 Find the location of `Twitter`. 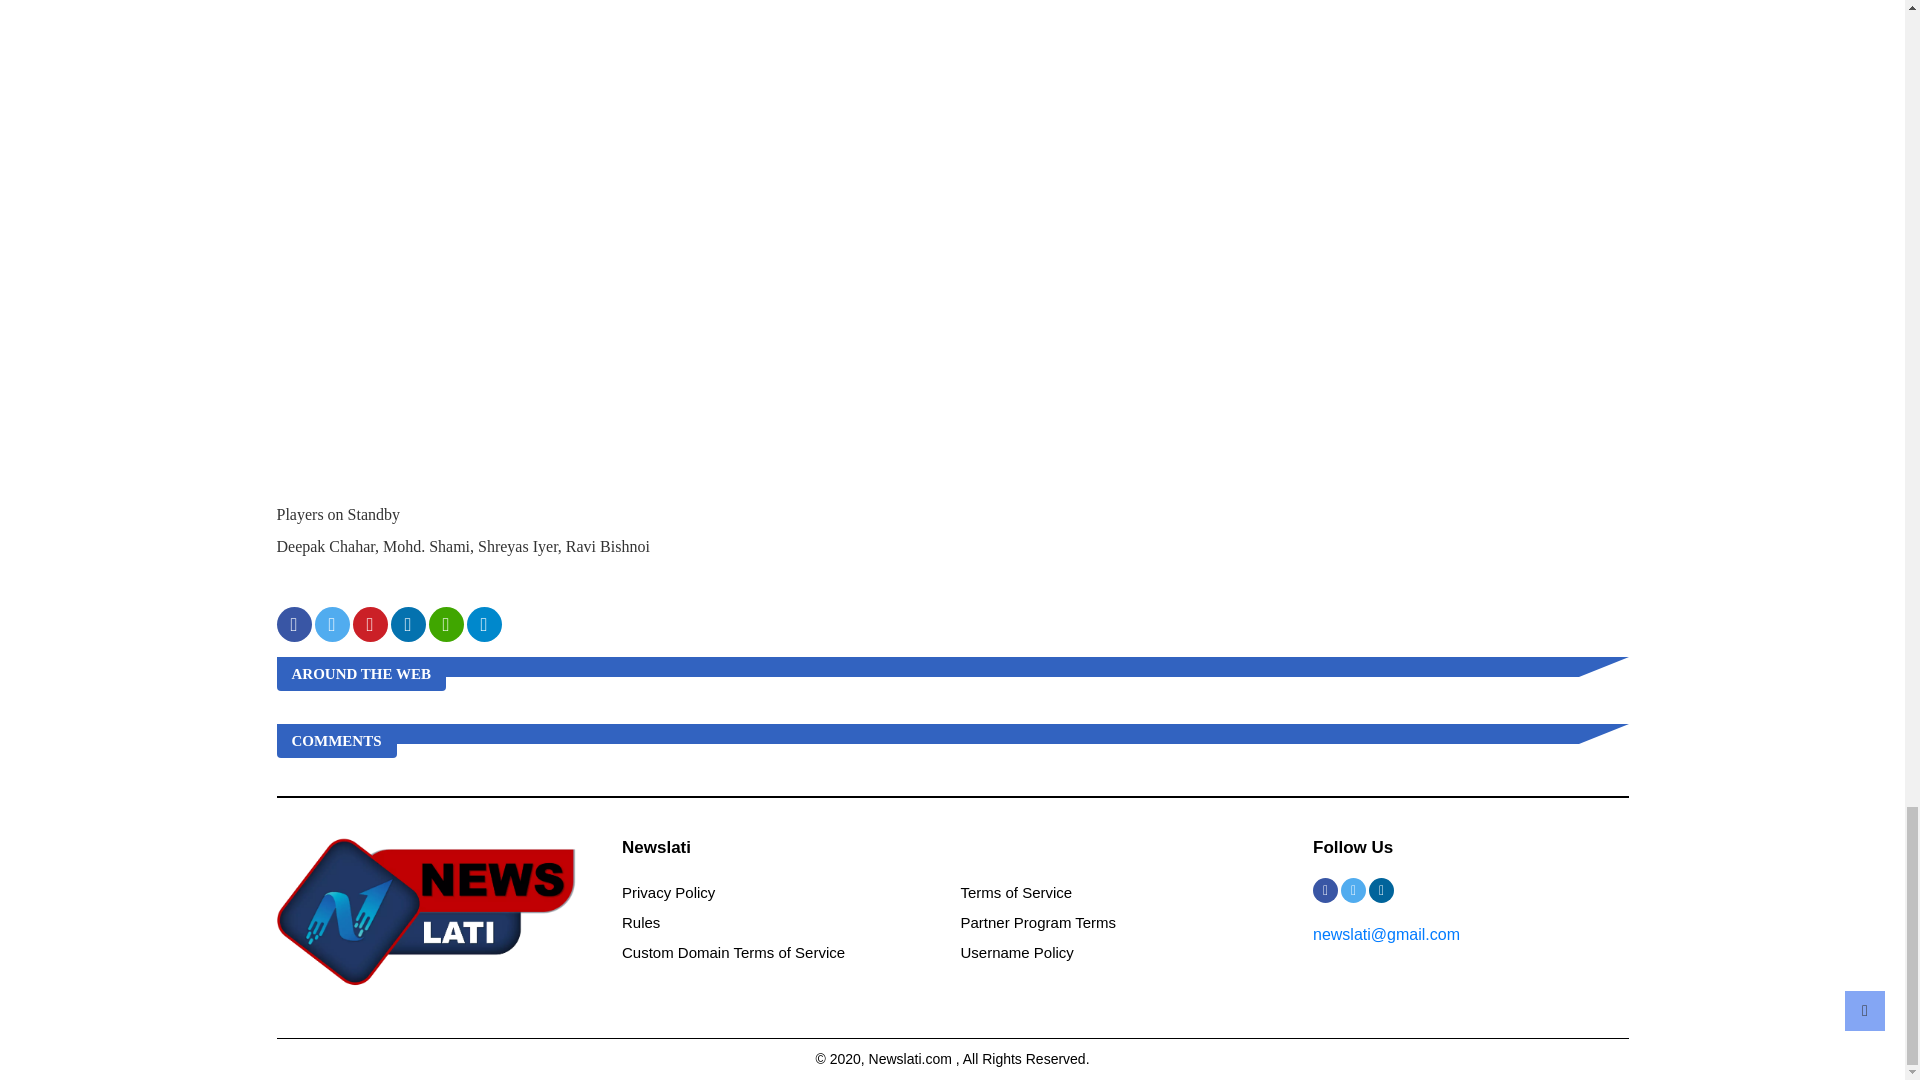

Twitter is located at coordinates (1352, 890).